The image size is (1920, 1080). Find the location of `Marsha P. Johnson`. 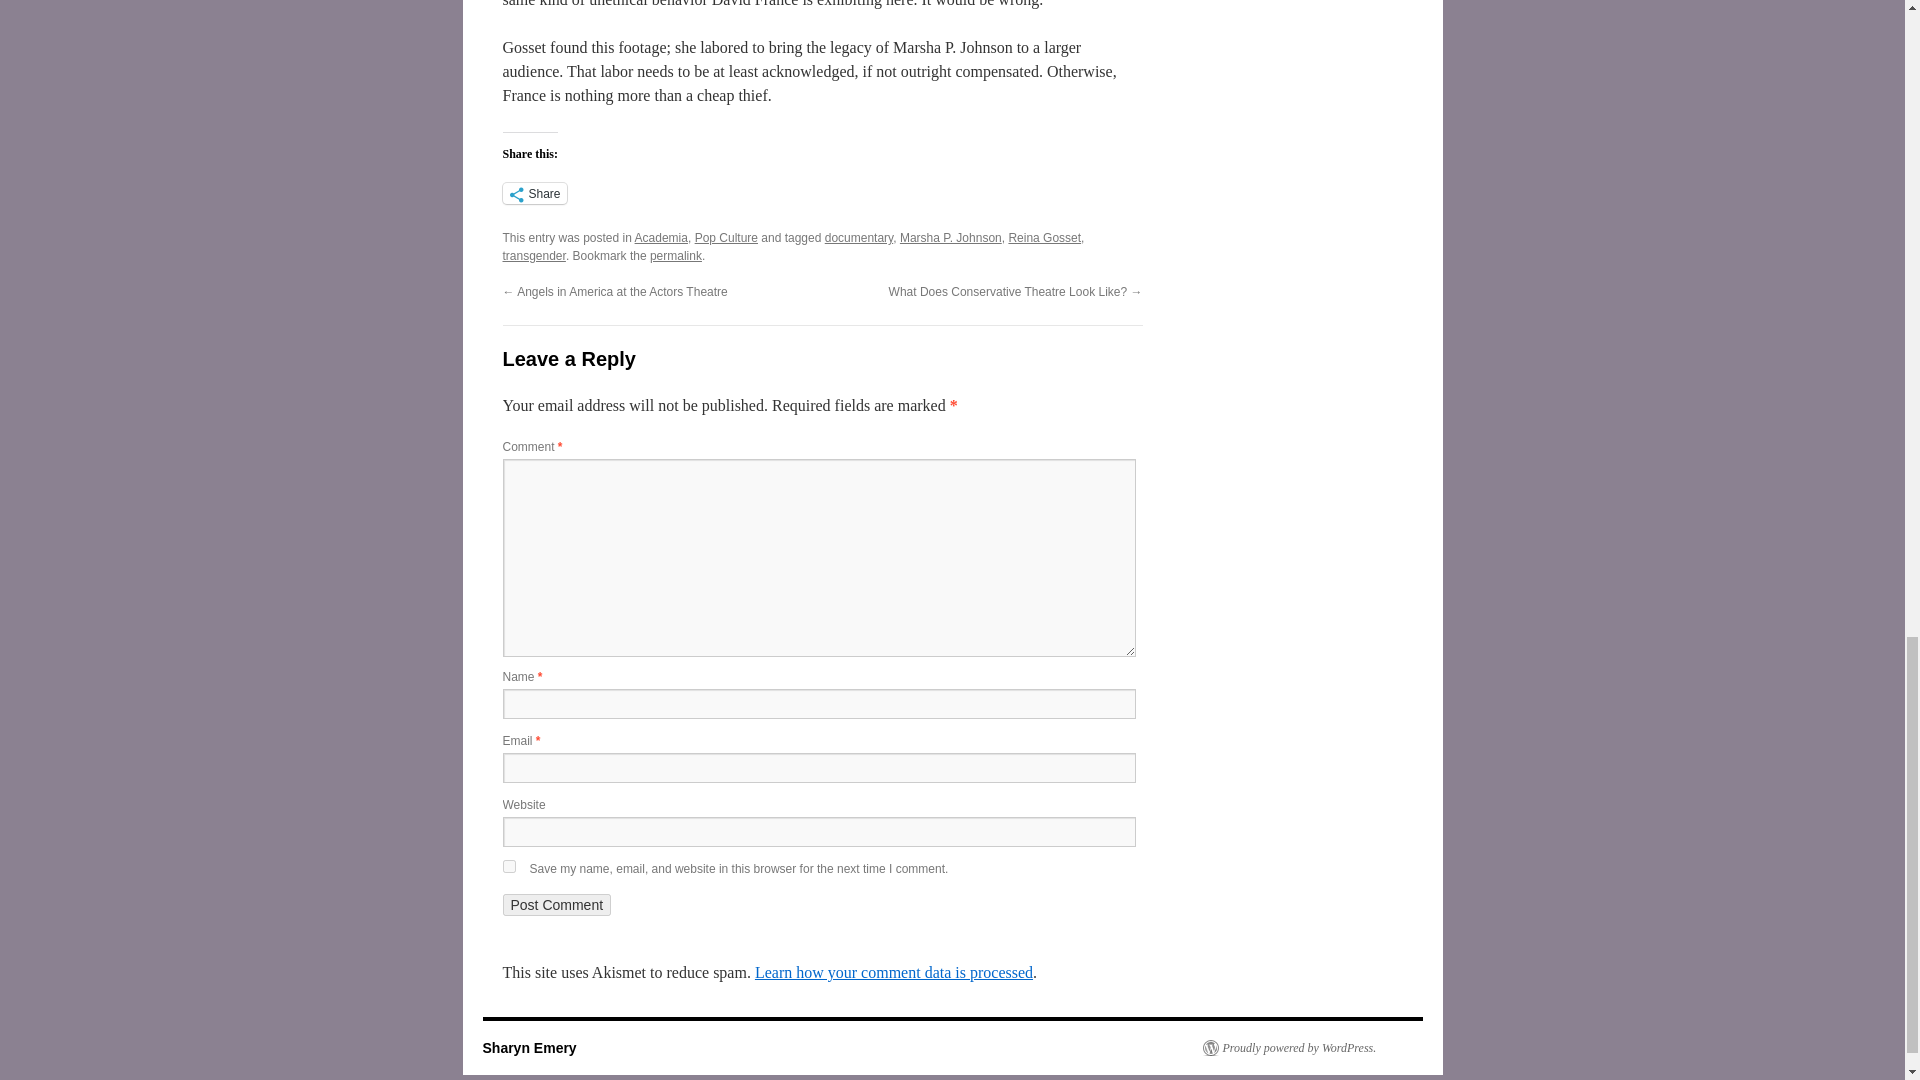

Marsha P. Johnson is located at coordinates (951, 238).